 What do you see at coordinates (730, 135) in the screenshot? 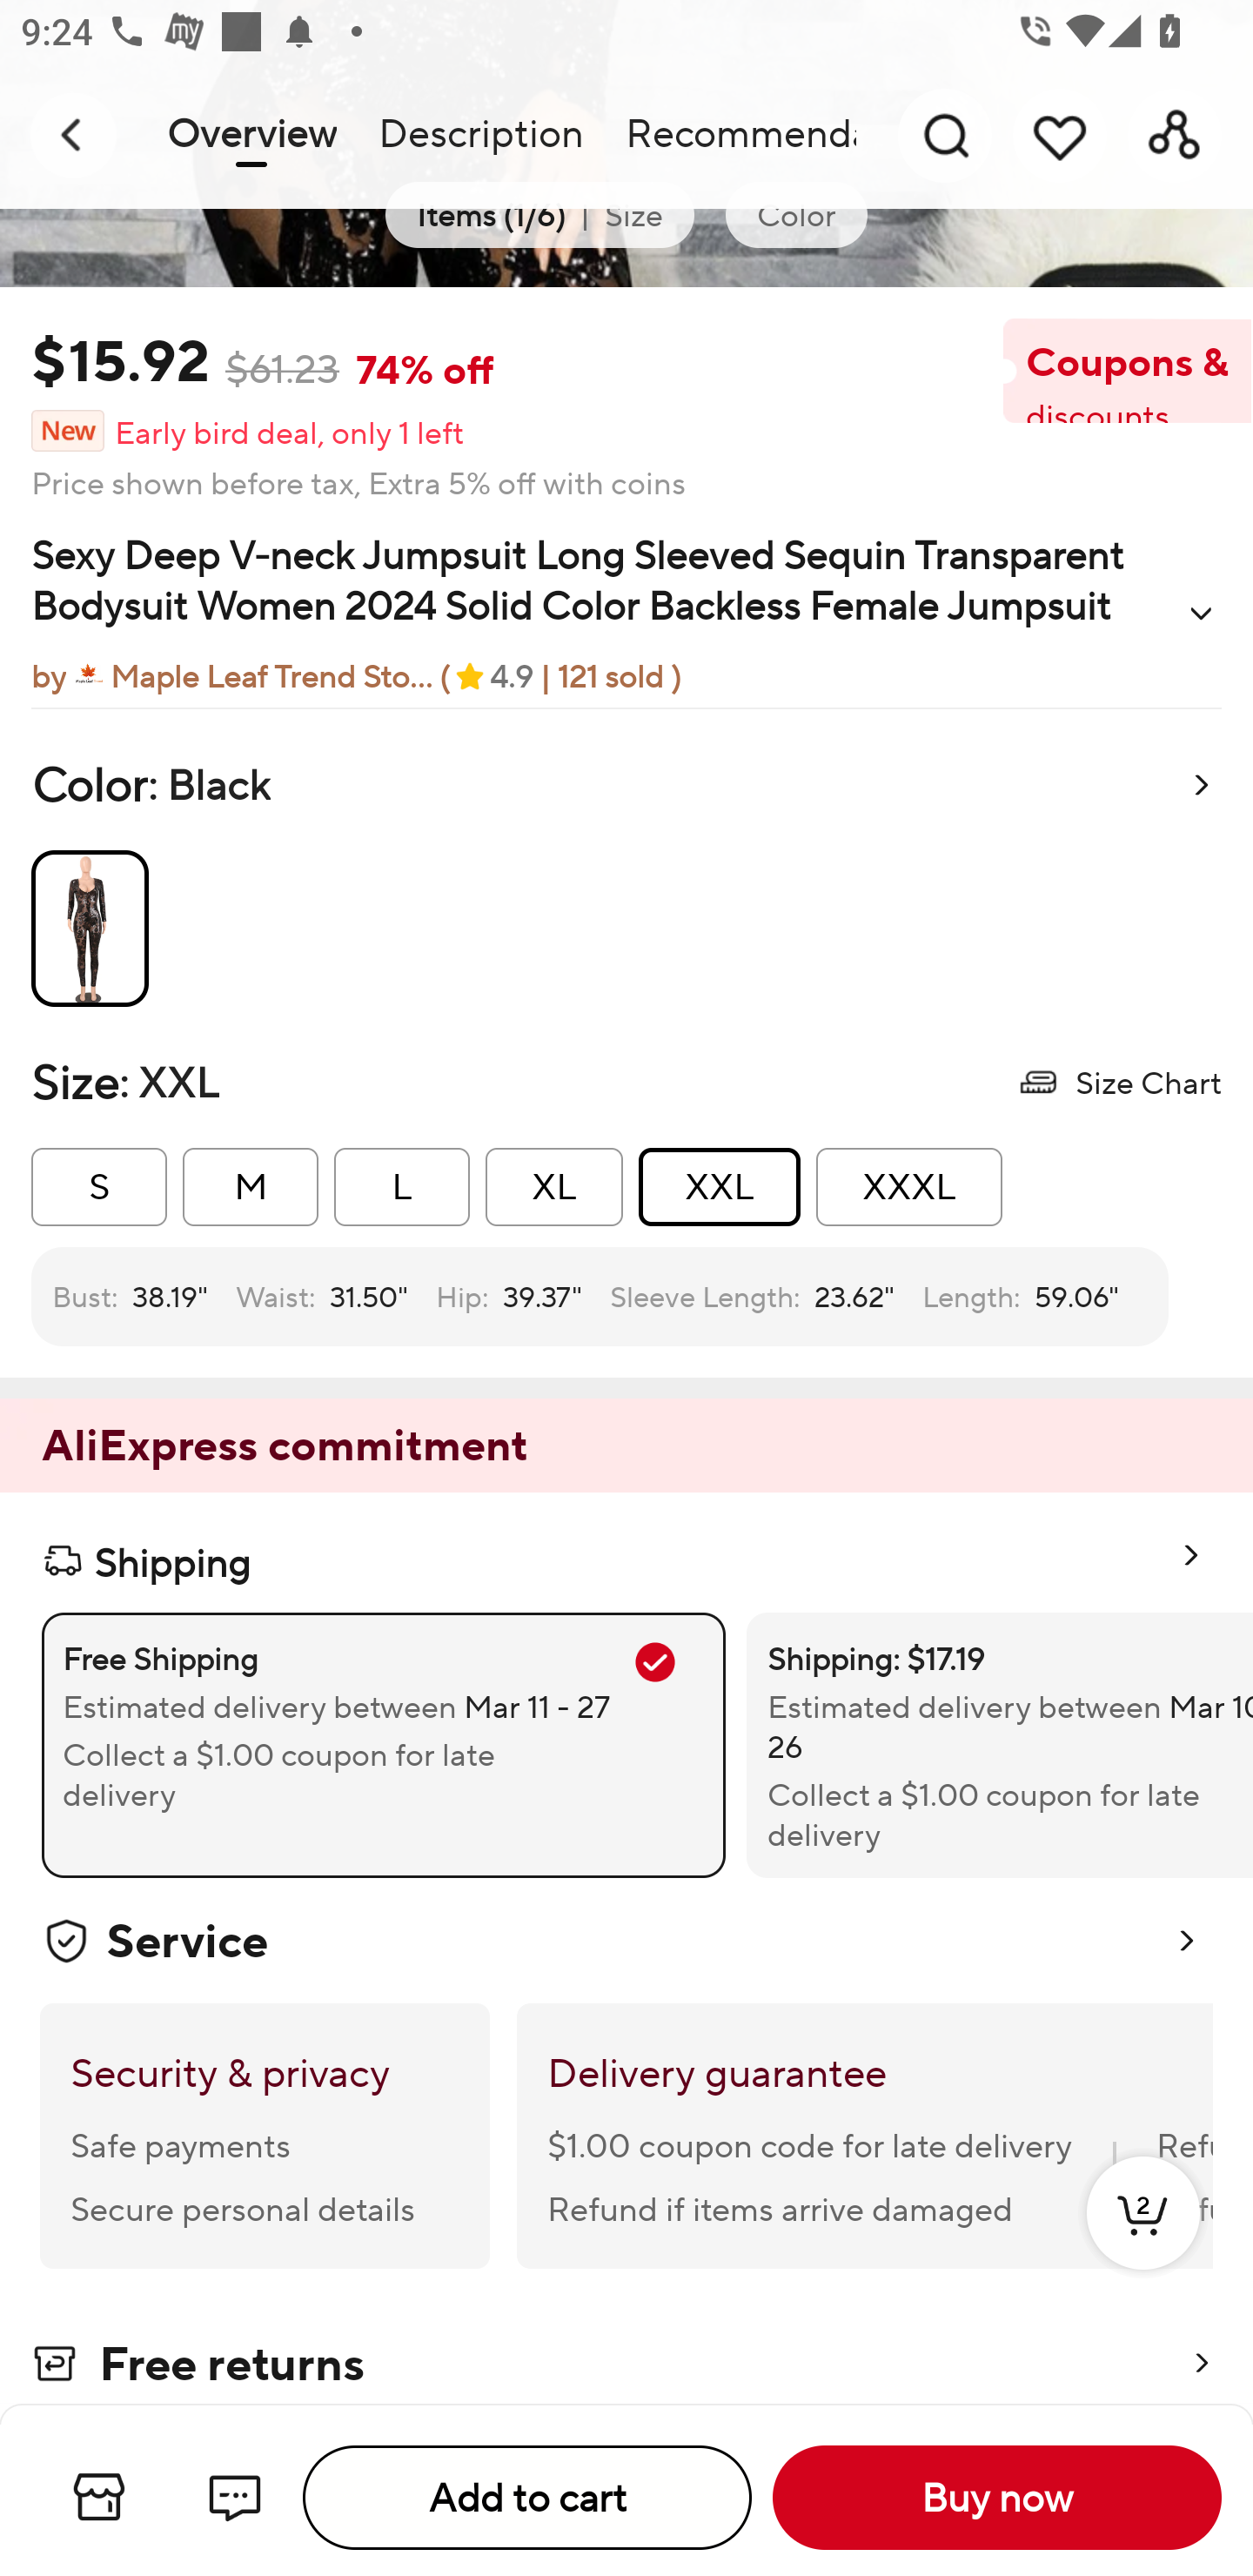
I see `Recommendations` at bounding box center [730, 135].